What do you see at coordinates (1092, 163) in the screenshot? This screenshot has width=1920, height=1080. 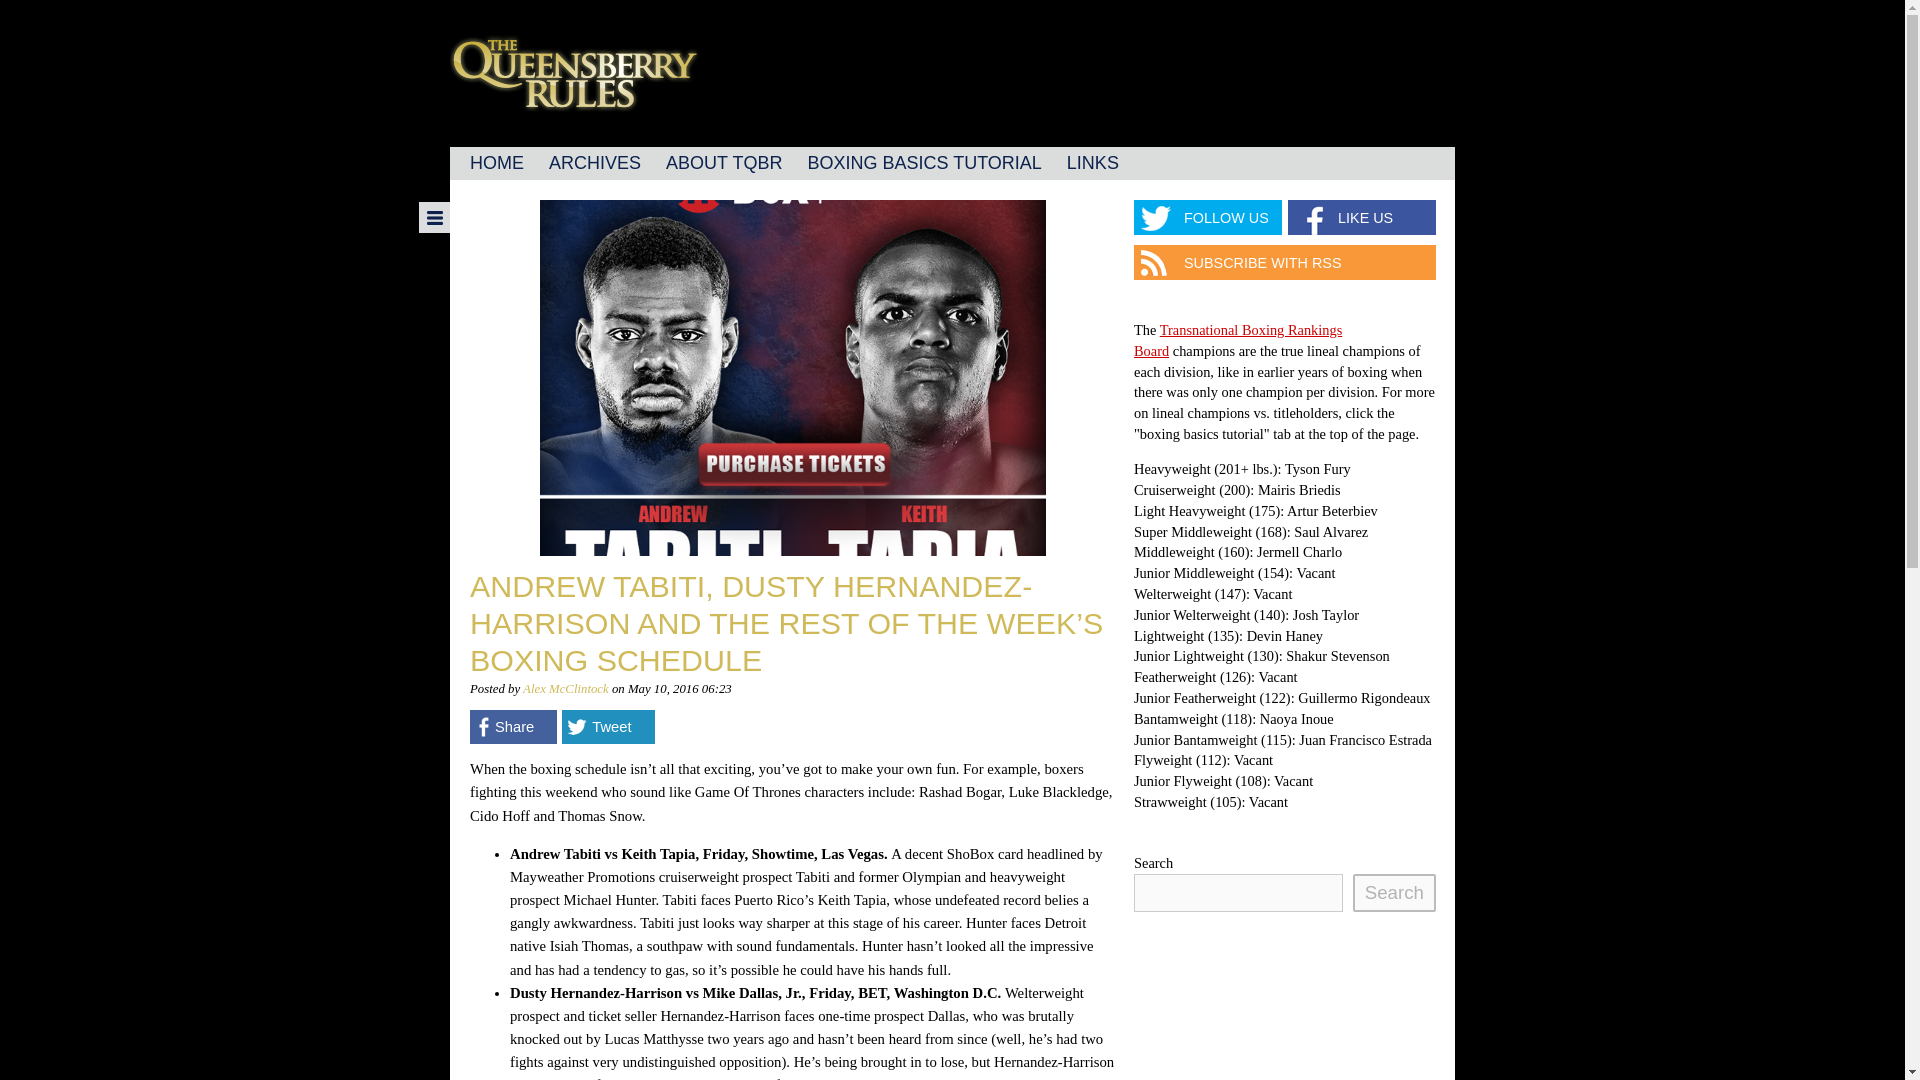 I see `LINKS` at bounding box center [1092, 163].